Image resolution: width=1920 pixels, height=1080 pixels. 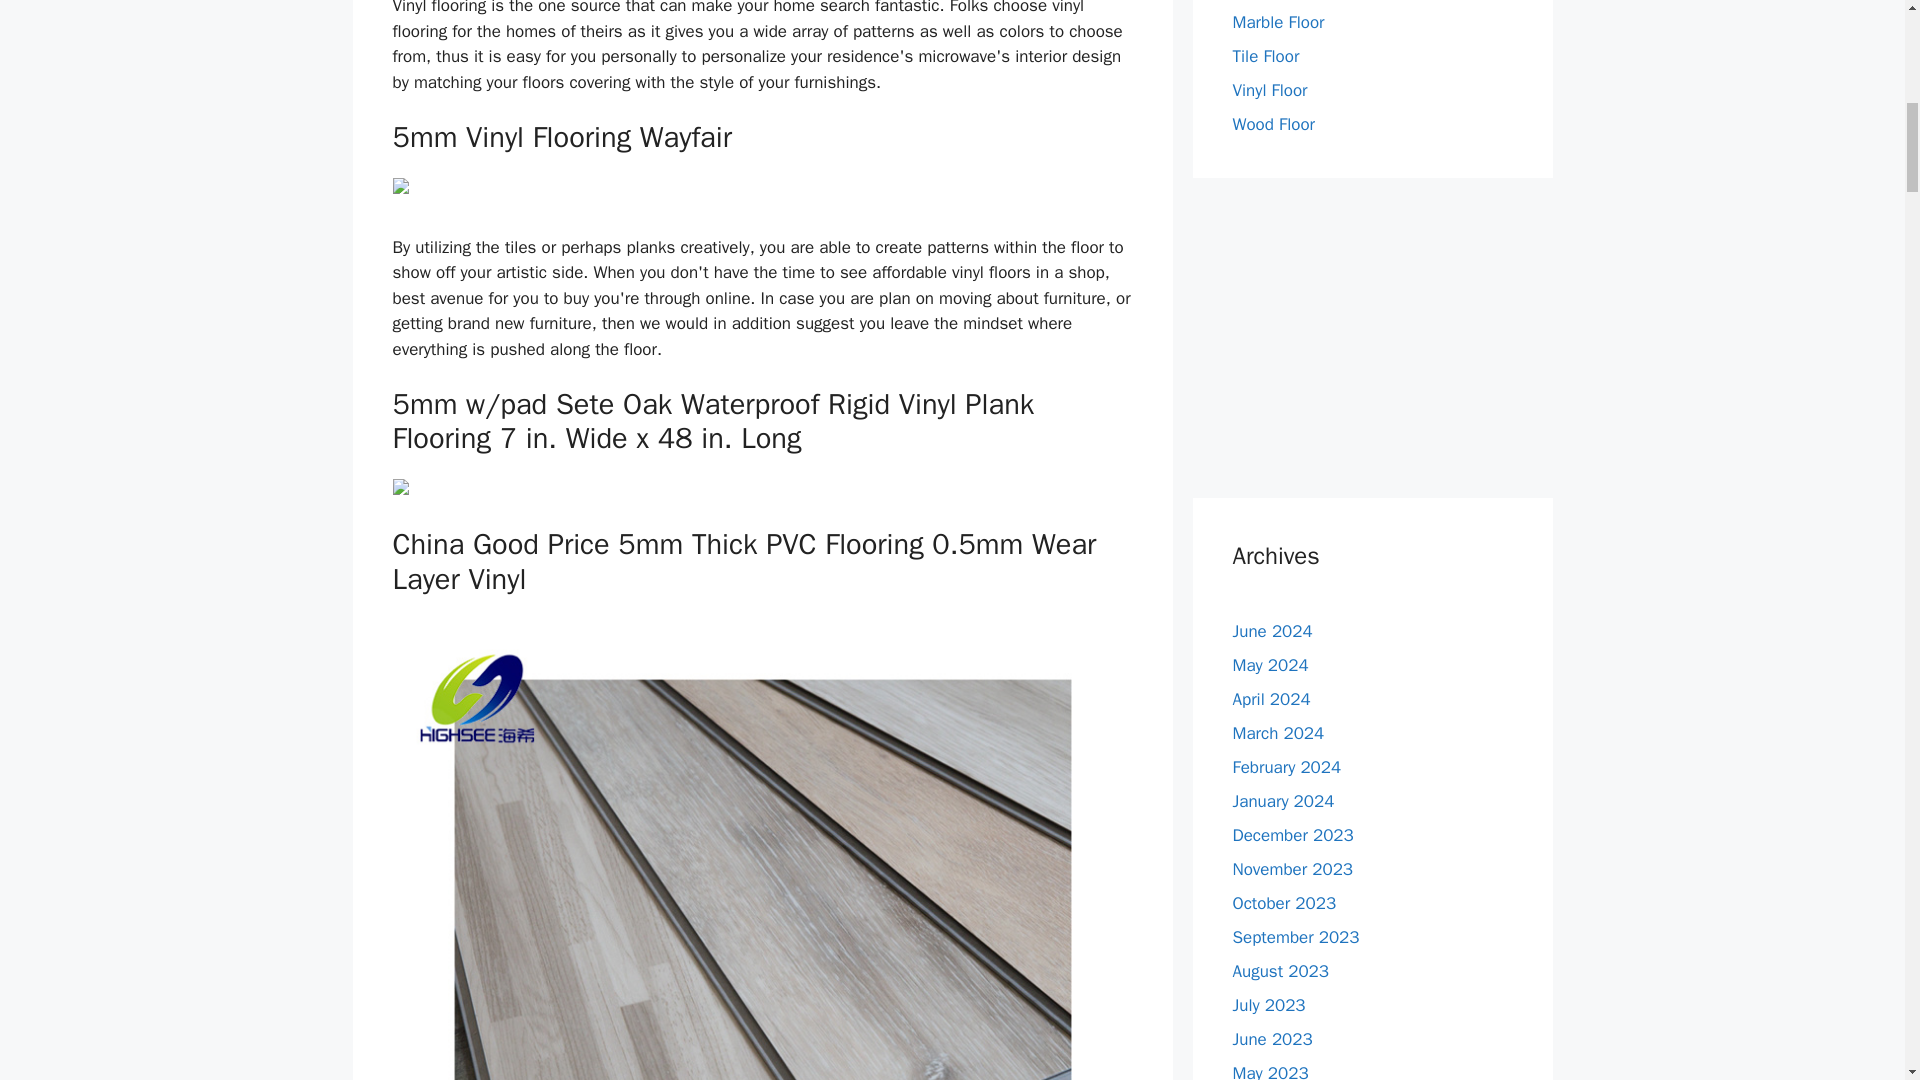 What do you see at coordinates (1266, 56) in the screenshot?
I see `Tile Floor` at bounding box center [1266, 56].